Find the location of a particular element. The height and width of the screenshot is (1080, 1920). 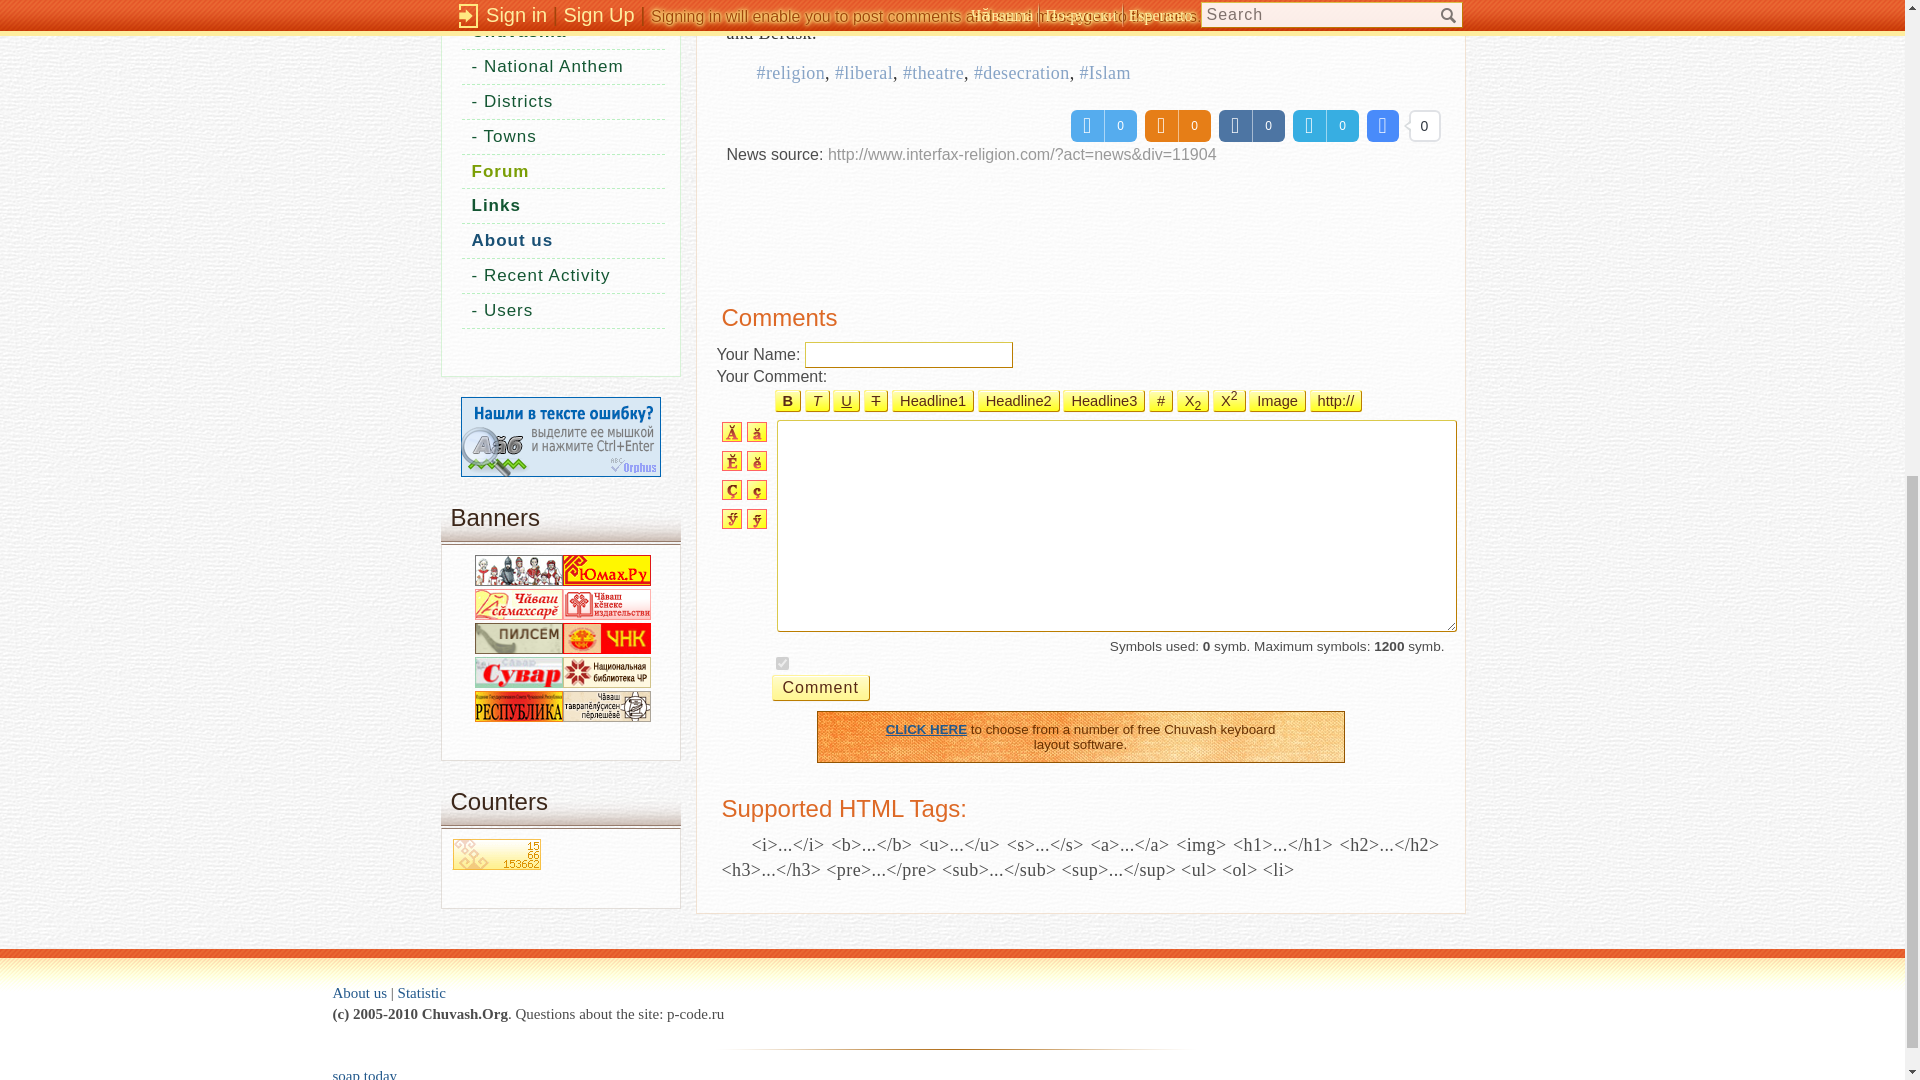

Headline1 is located at coordinates (932, 400).